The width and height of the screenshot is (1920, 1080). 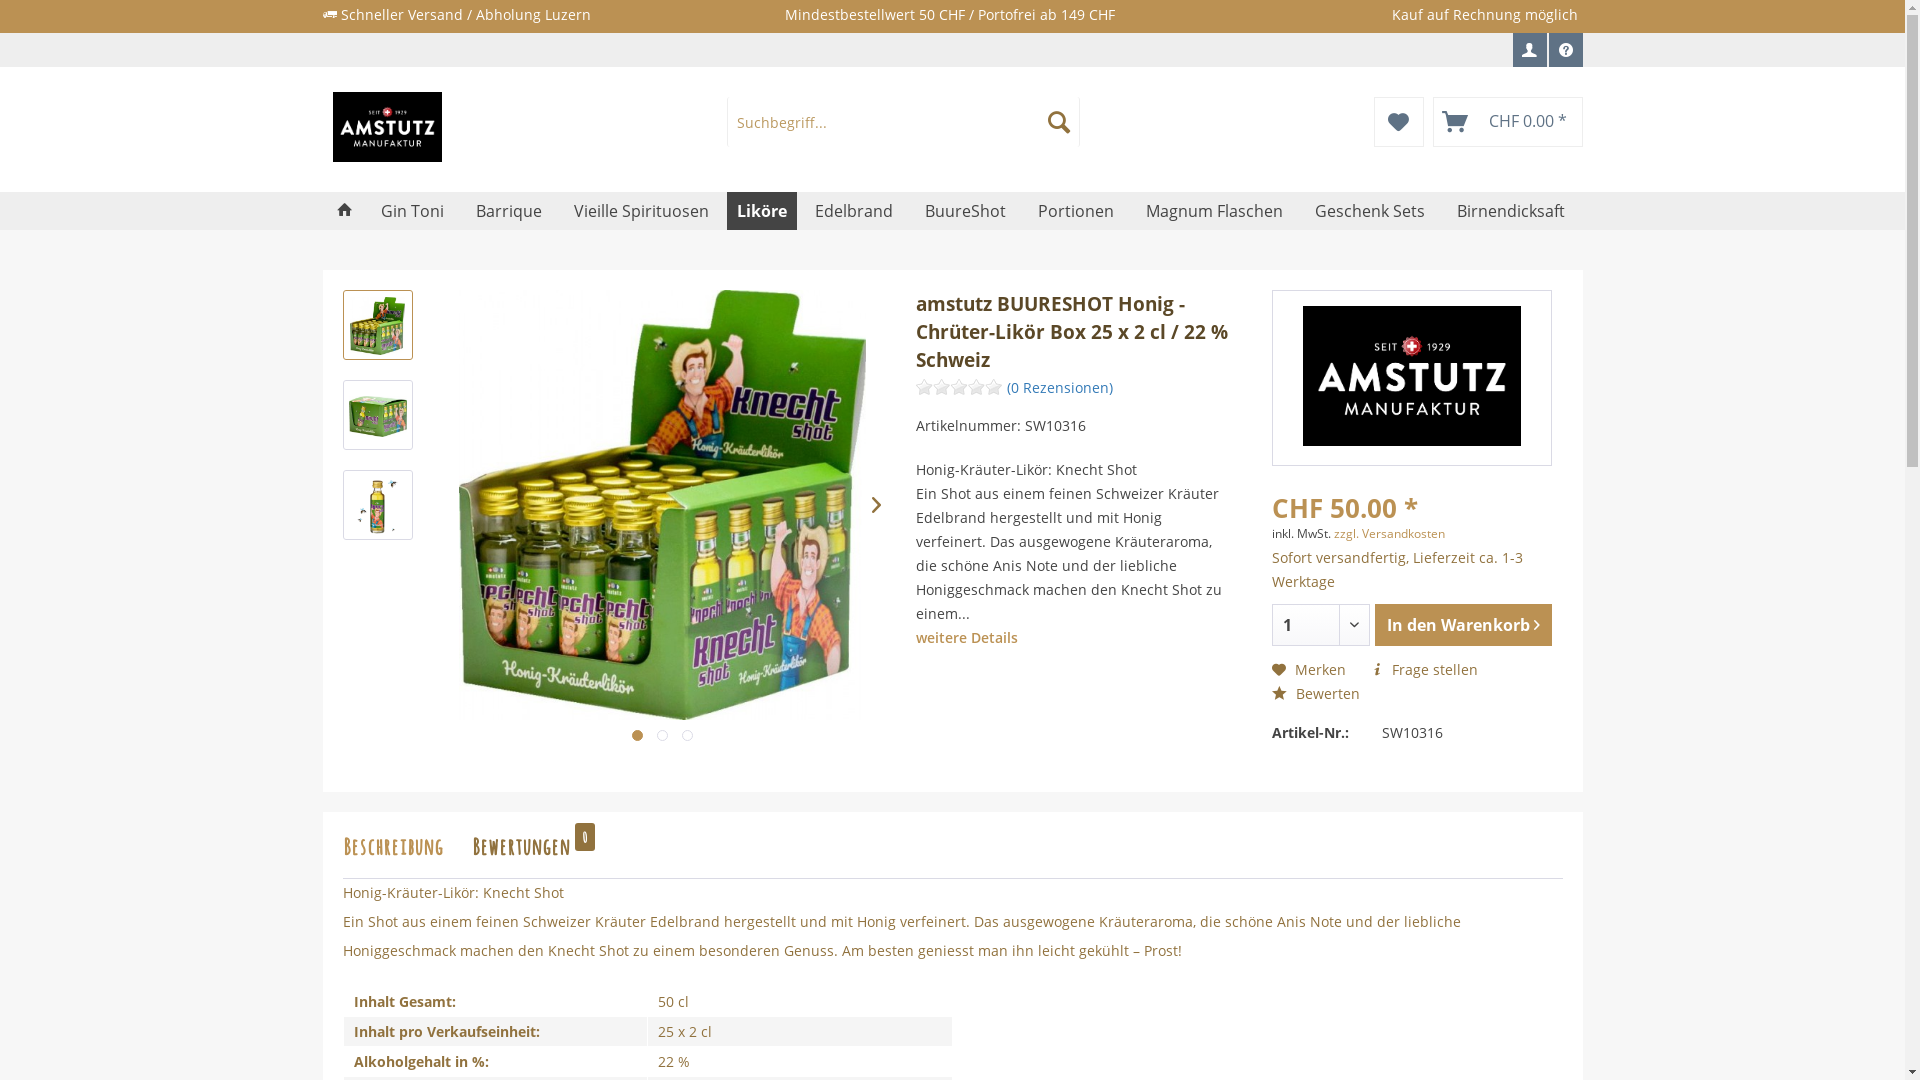 I want to click on Magnum Flaschen, so click(x=1214, y=211).